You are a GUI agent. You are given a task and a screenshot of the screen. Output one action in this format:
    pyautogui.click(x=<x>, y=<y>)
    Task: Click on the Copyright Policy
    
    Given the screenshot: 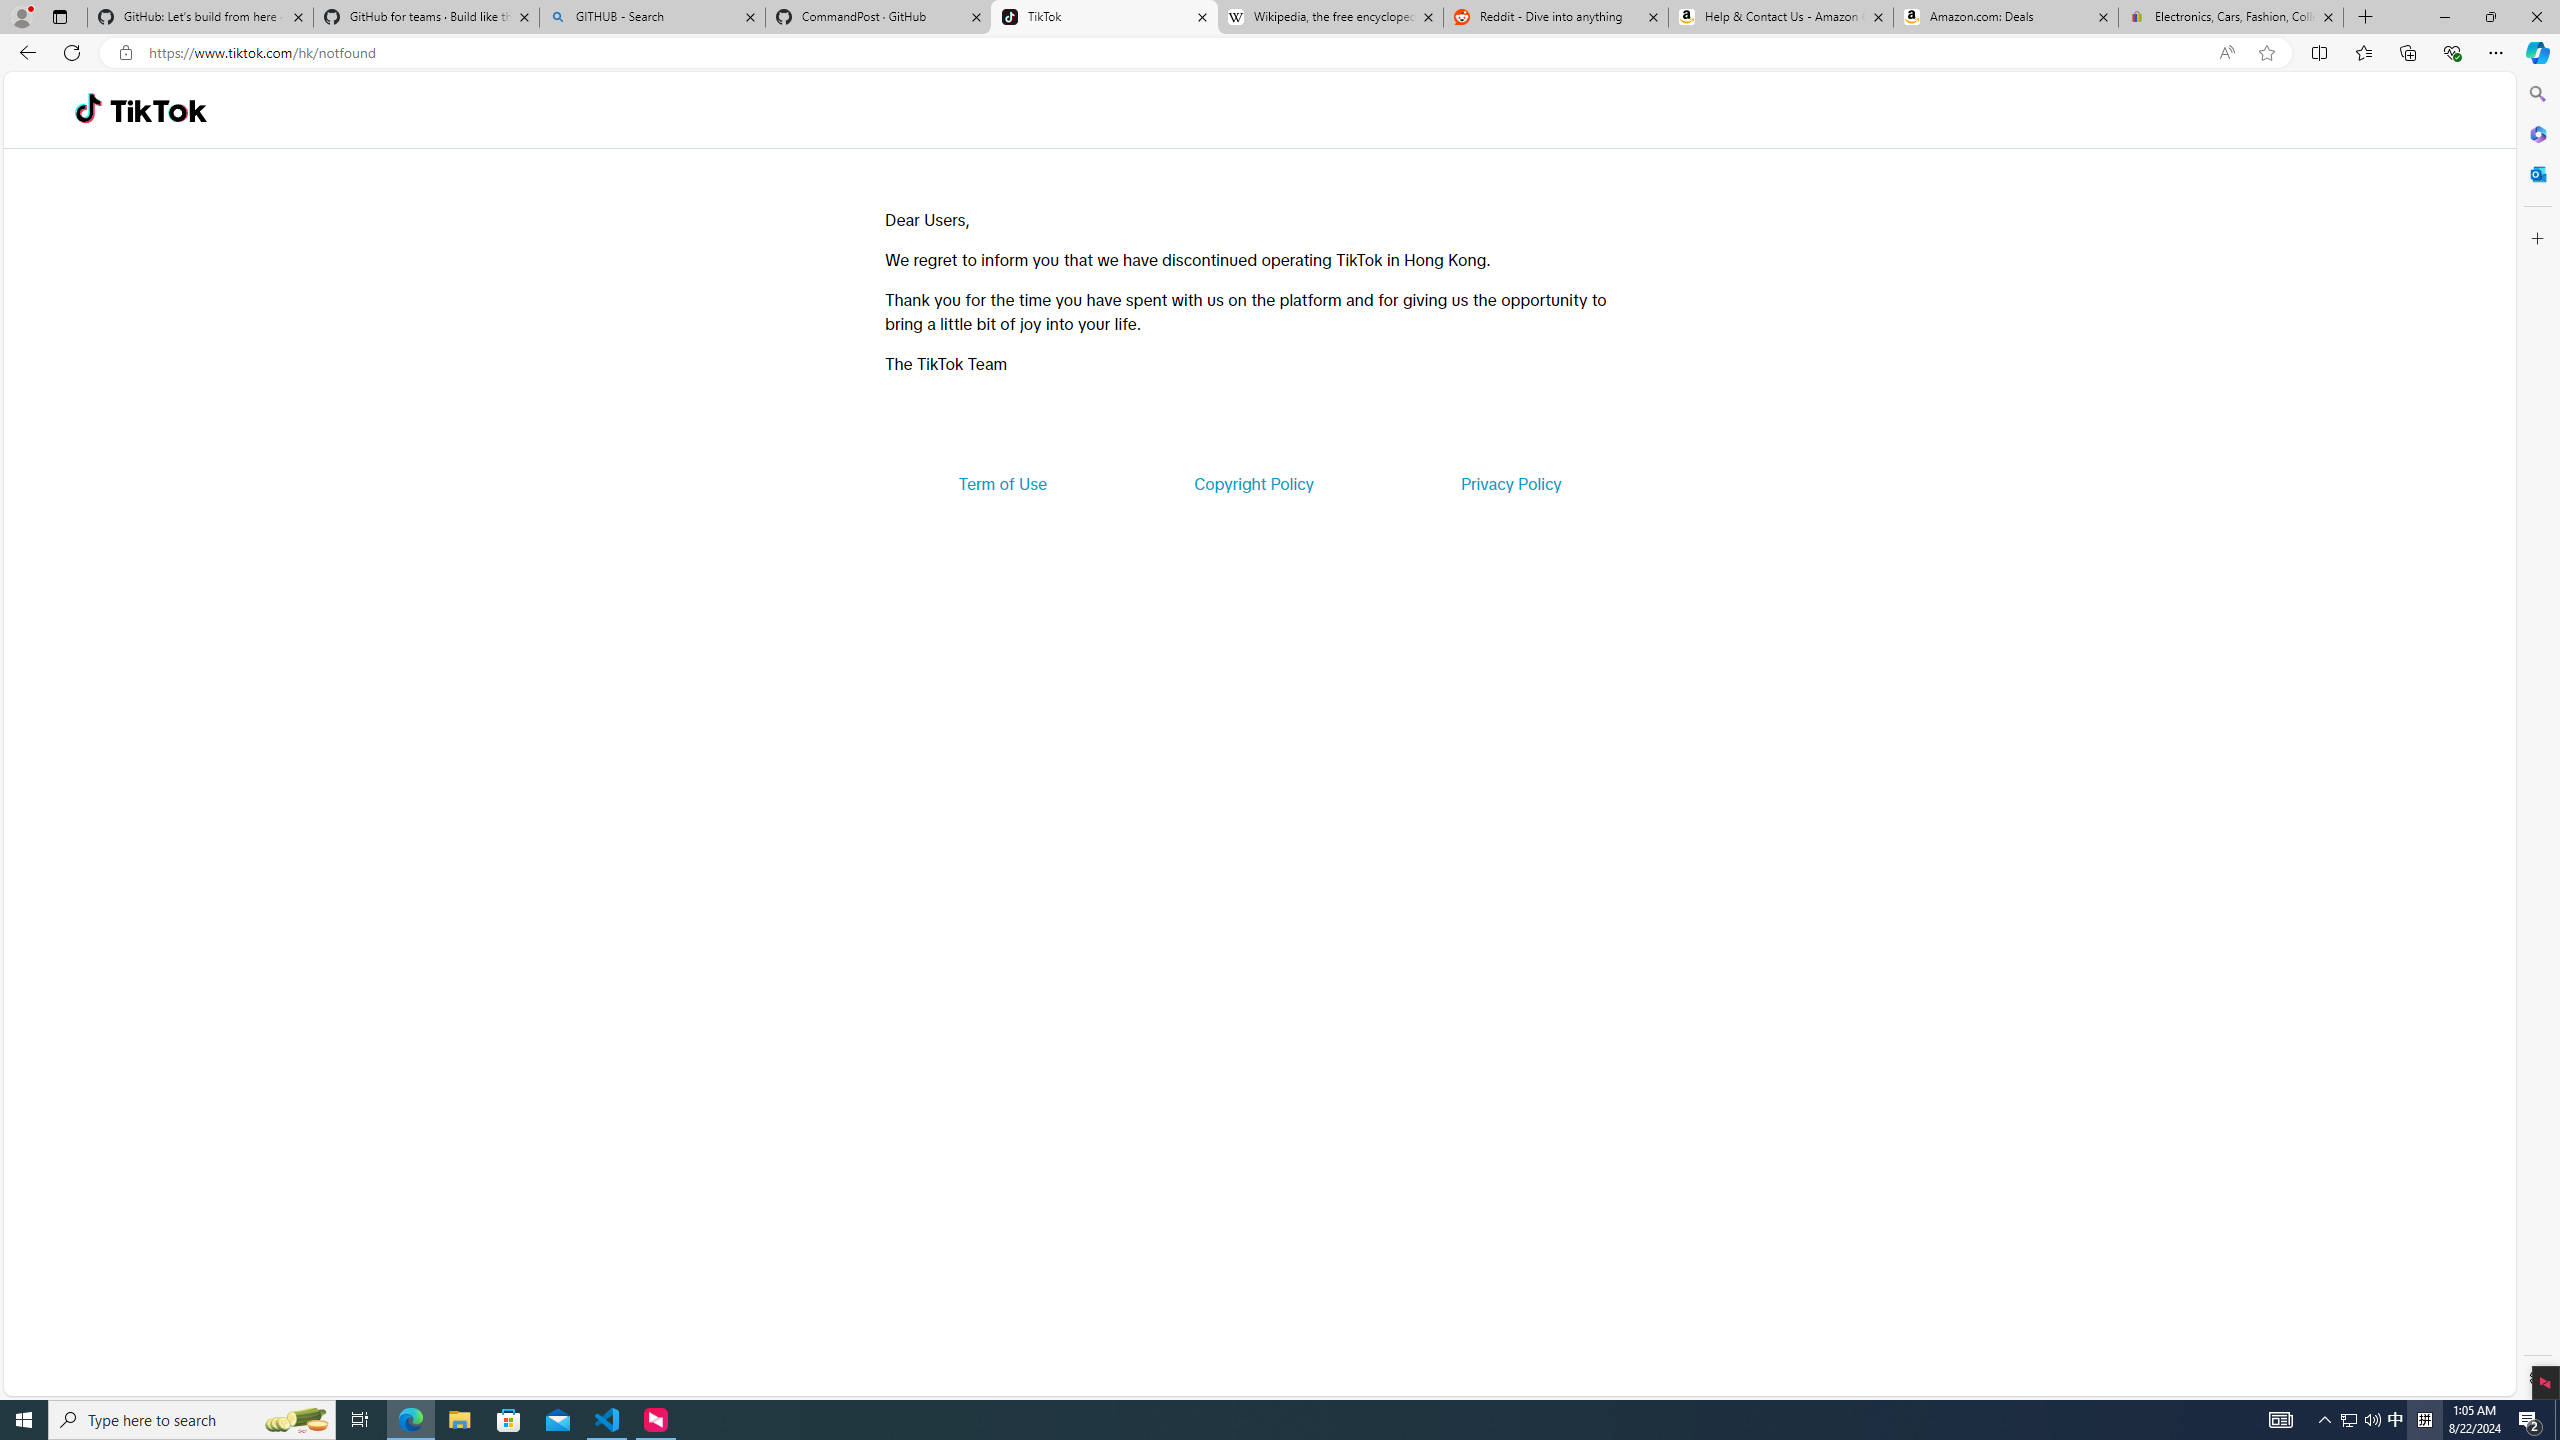 What is the action you would take?
    pyautogui.click(x=1252, y=484)
    